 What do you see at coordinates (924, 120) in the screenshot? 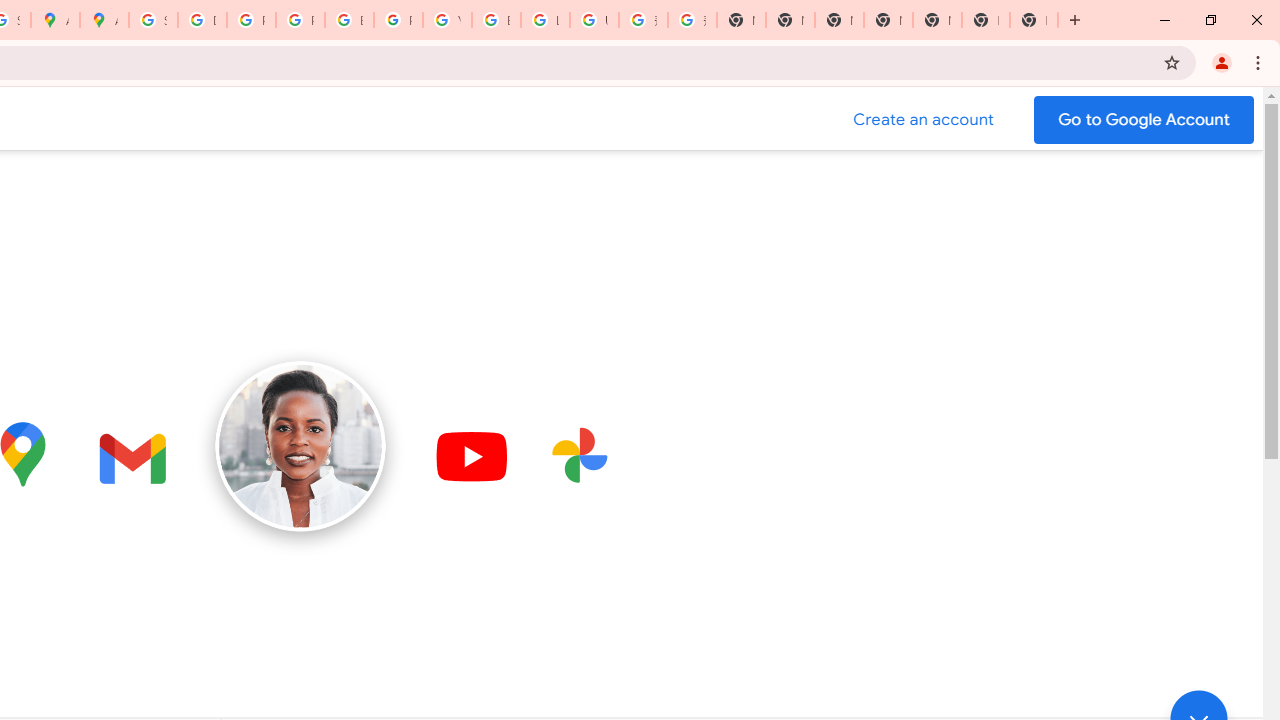
I see `Create a Google Account` at bounding box center [924, 120].